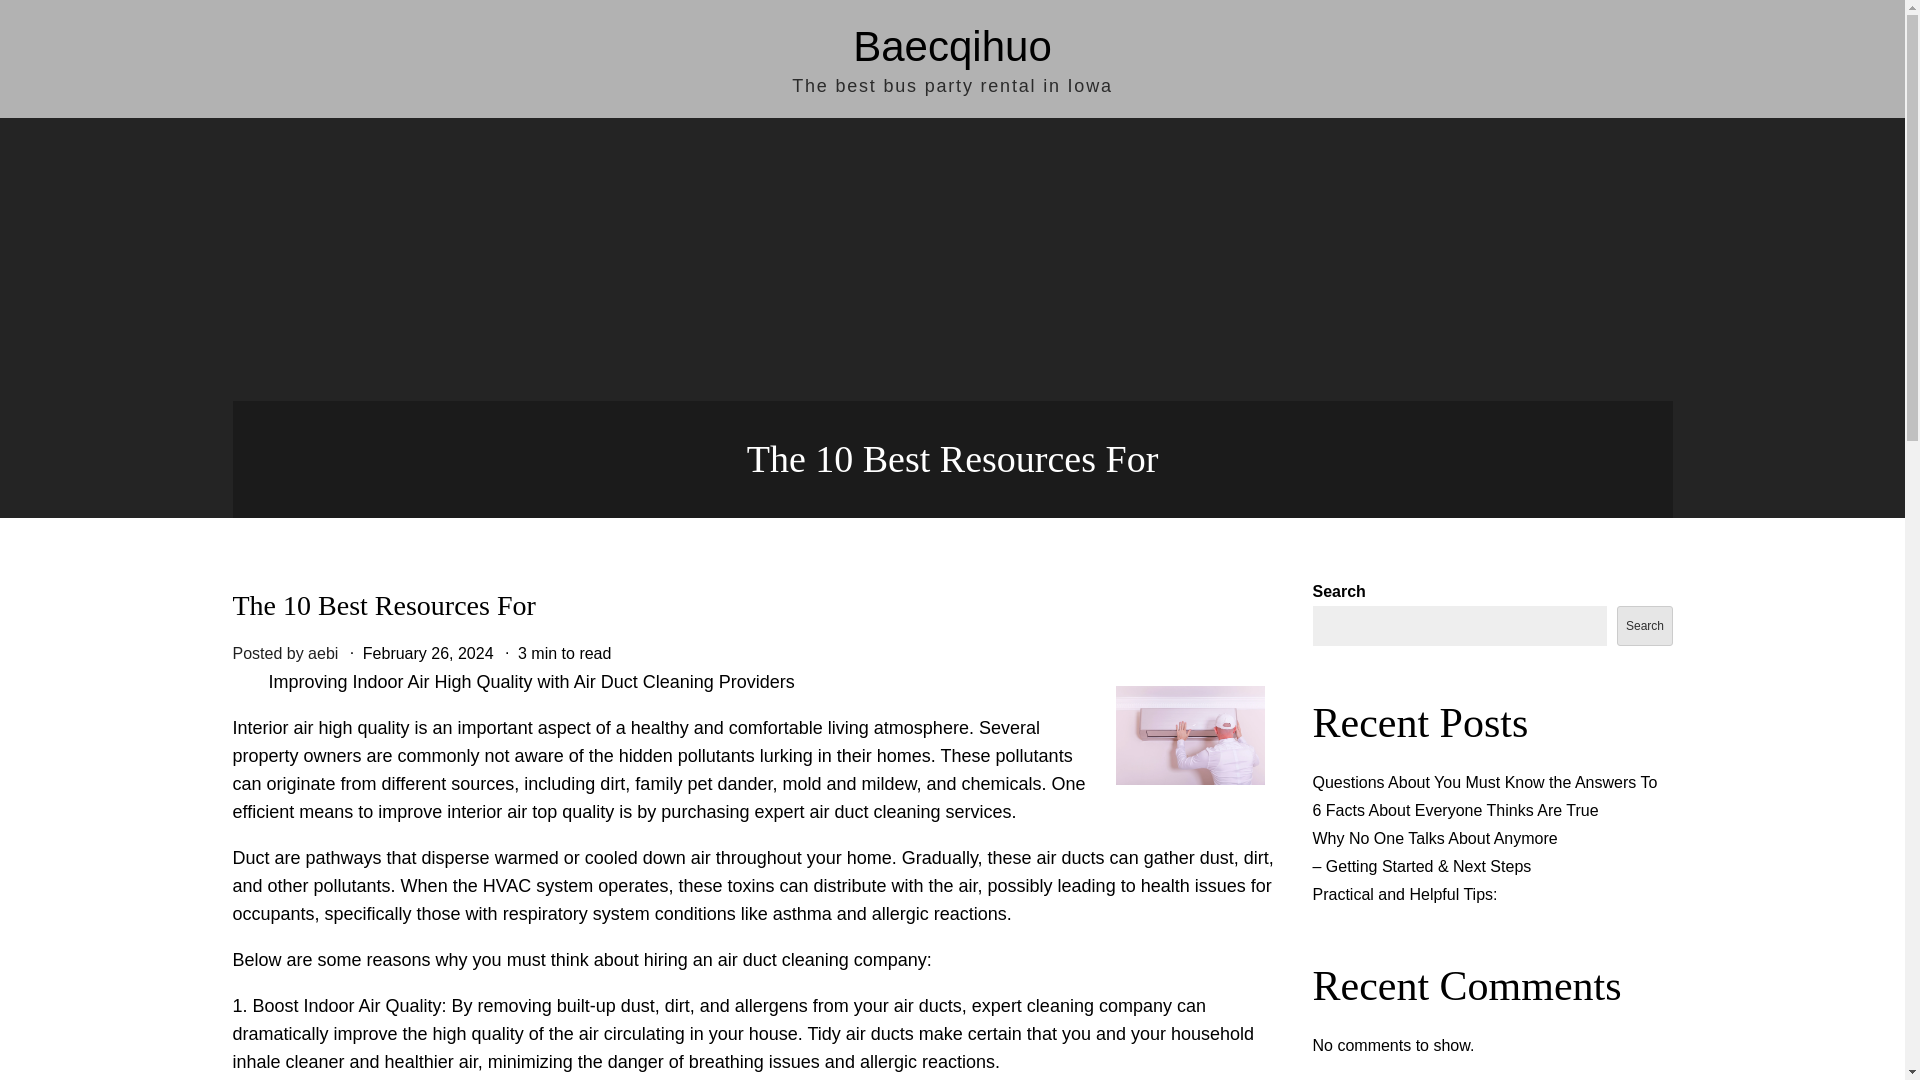 Image resolution: width=1920 pixels, height=1080 pixels. Describe the element at coordinates (1484, 782) in the screenshot. I see `Questions About You Must Know the Answers To` at that location.